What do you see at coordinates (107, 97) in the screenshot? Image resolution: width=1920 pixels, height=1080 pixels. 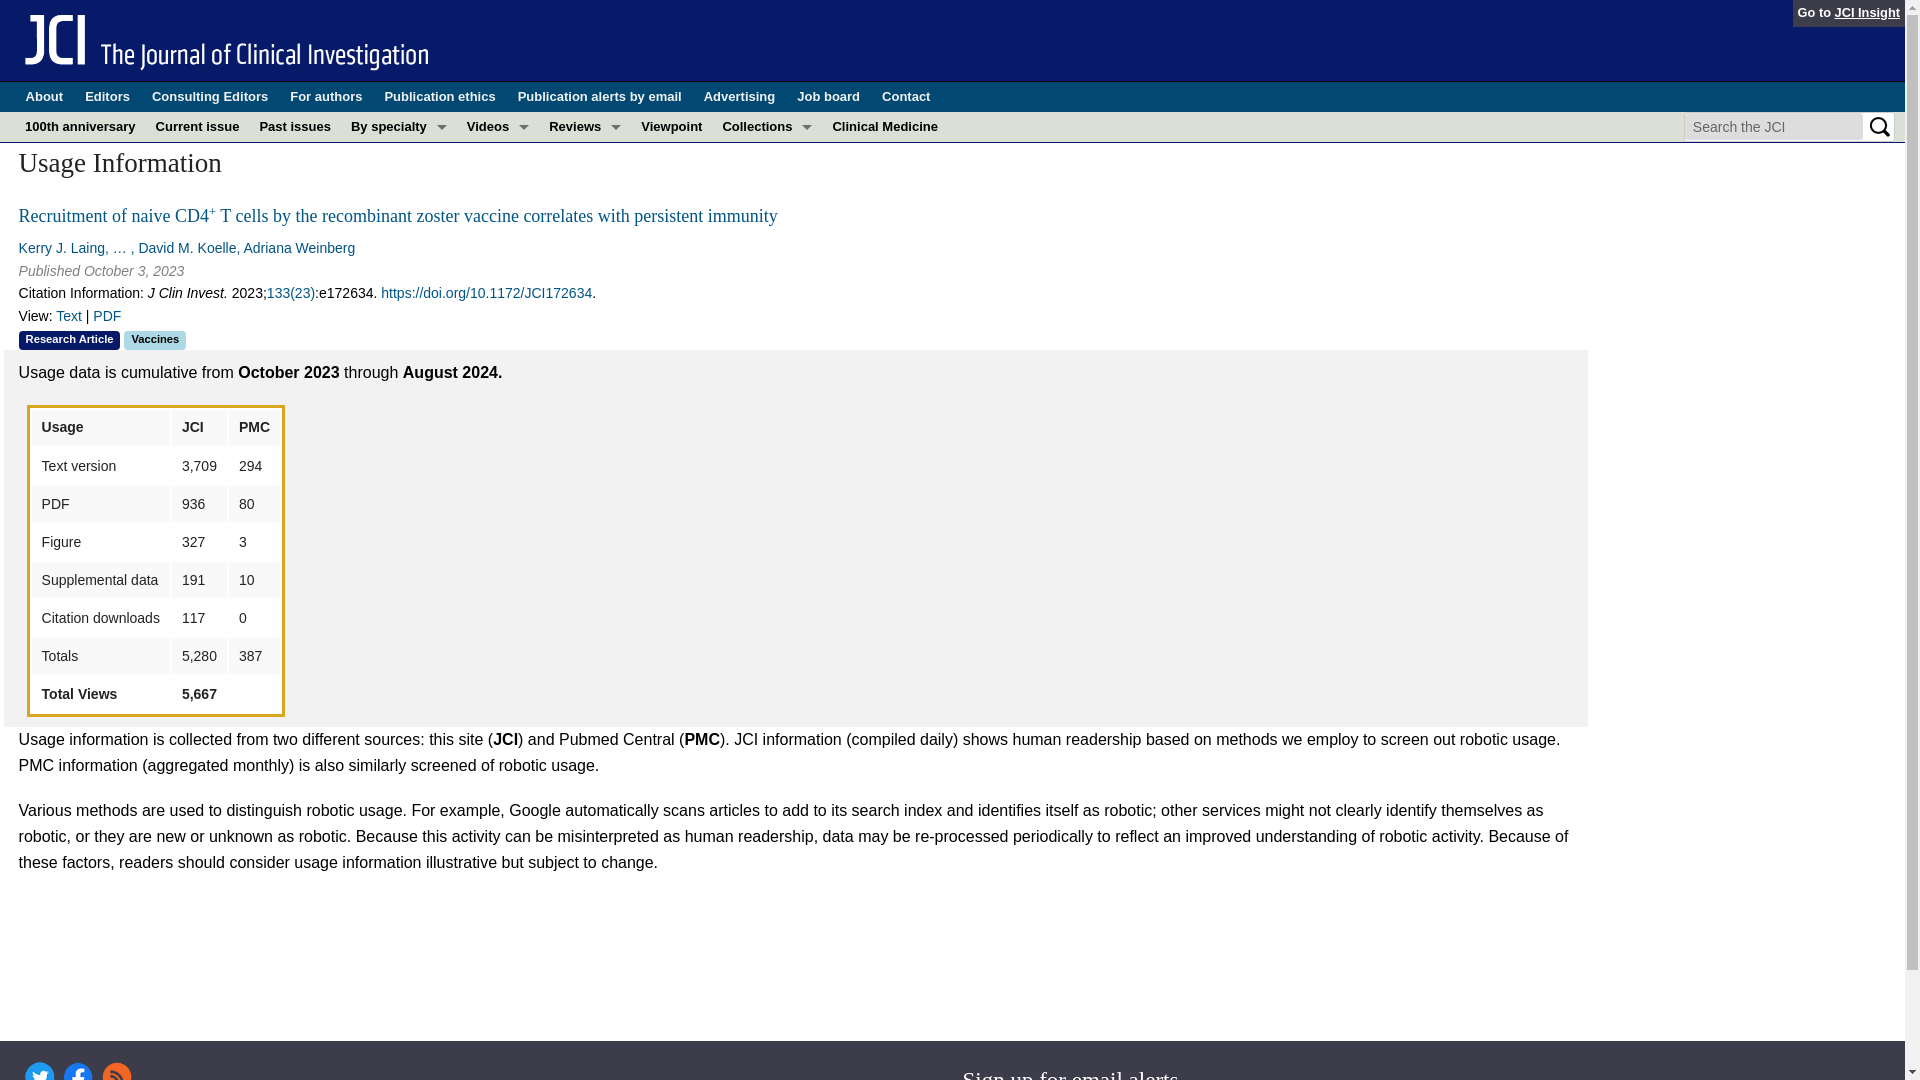 I see `Editors` at bounding box center [107, 97].